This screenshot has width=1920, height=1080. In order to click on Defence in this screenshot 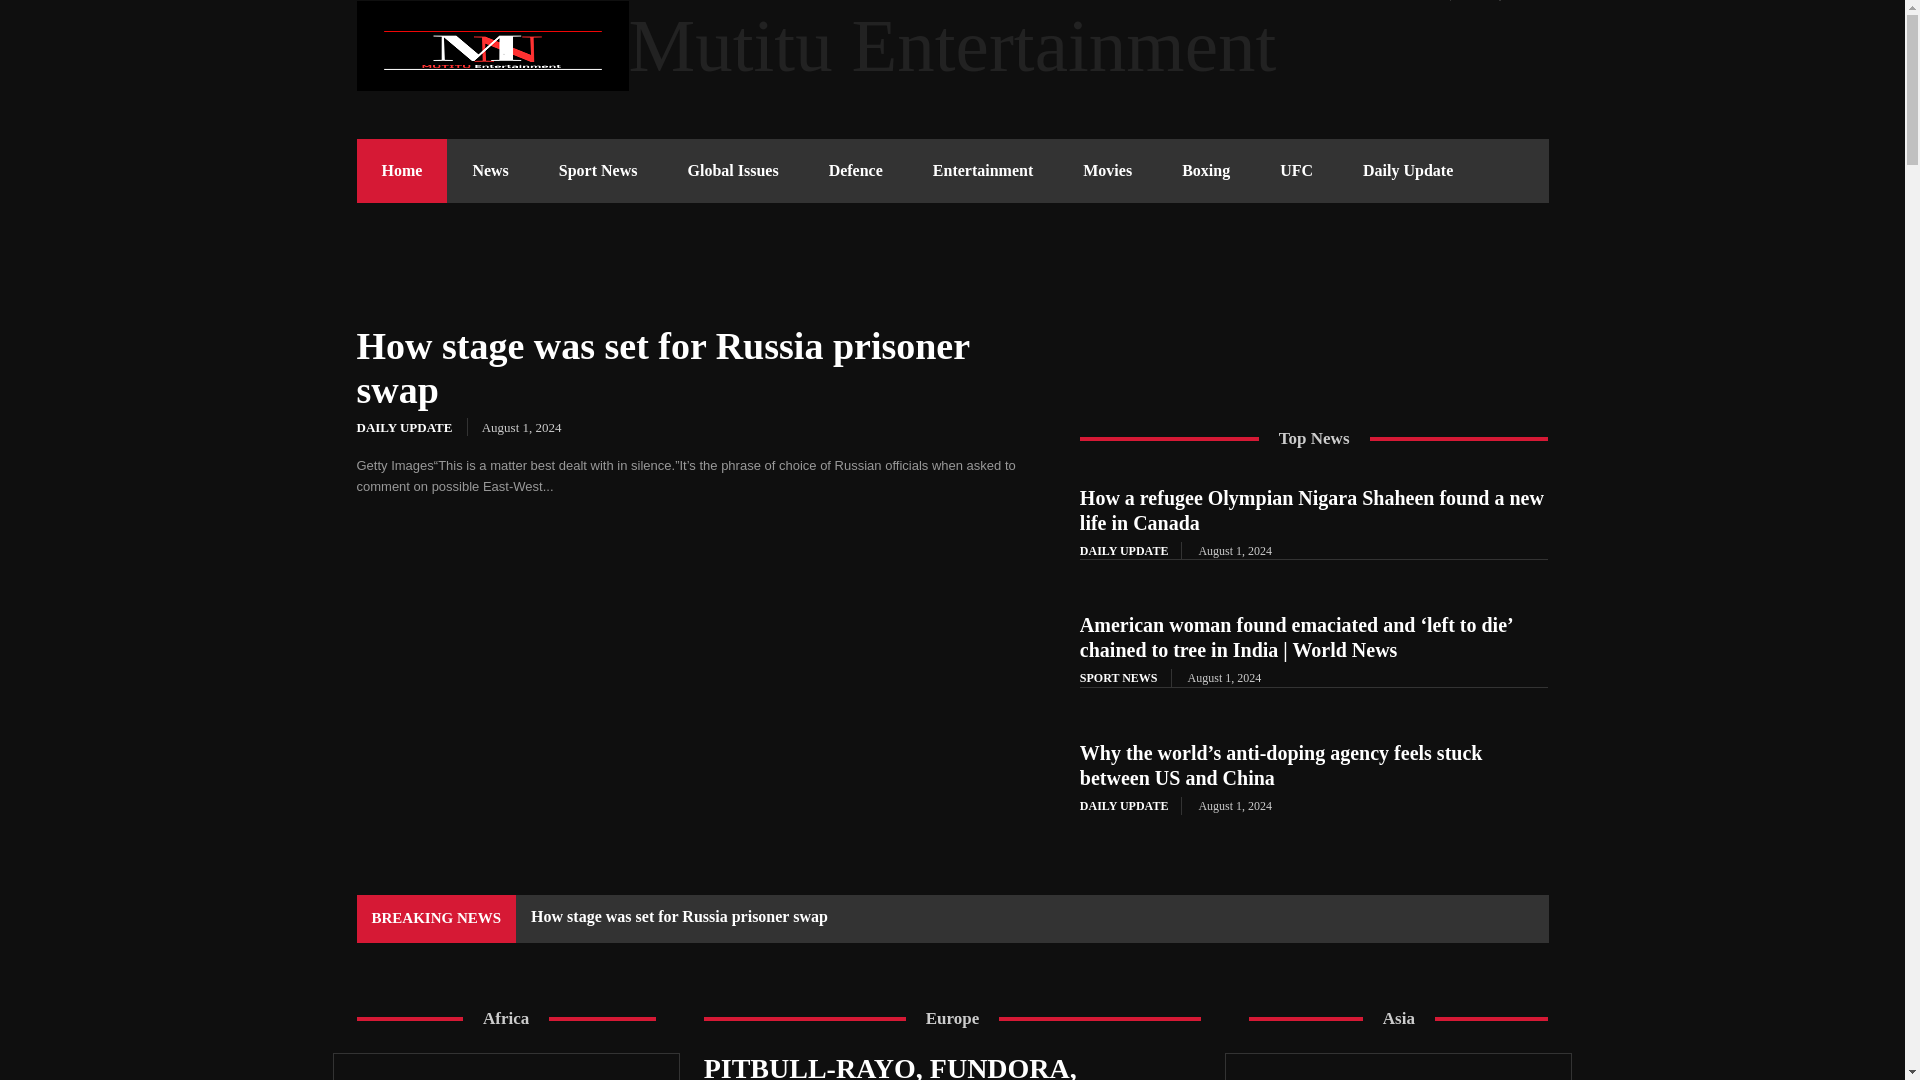, I will do `click(856, 171)`.